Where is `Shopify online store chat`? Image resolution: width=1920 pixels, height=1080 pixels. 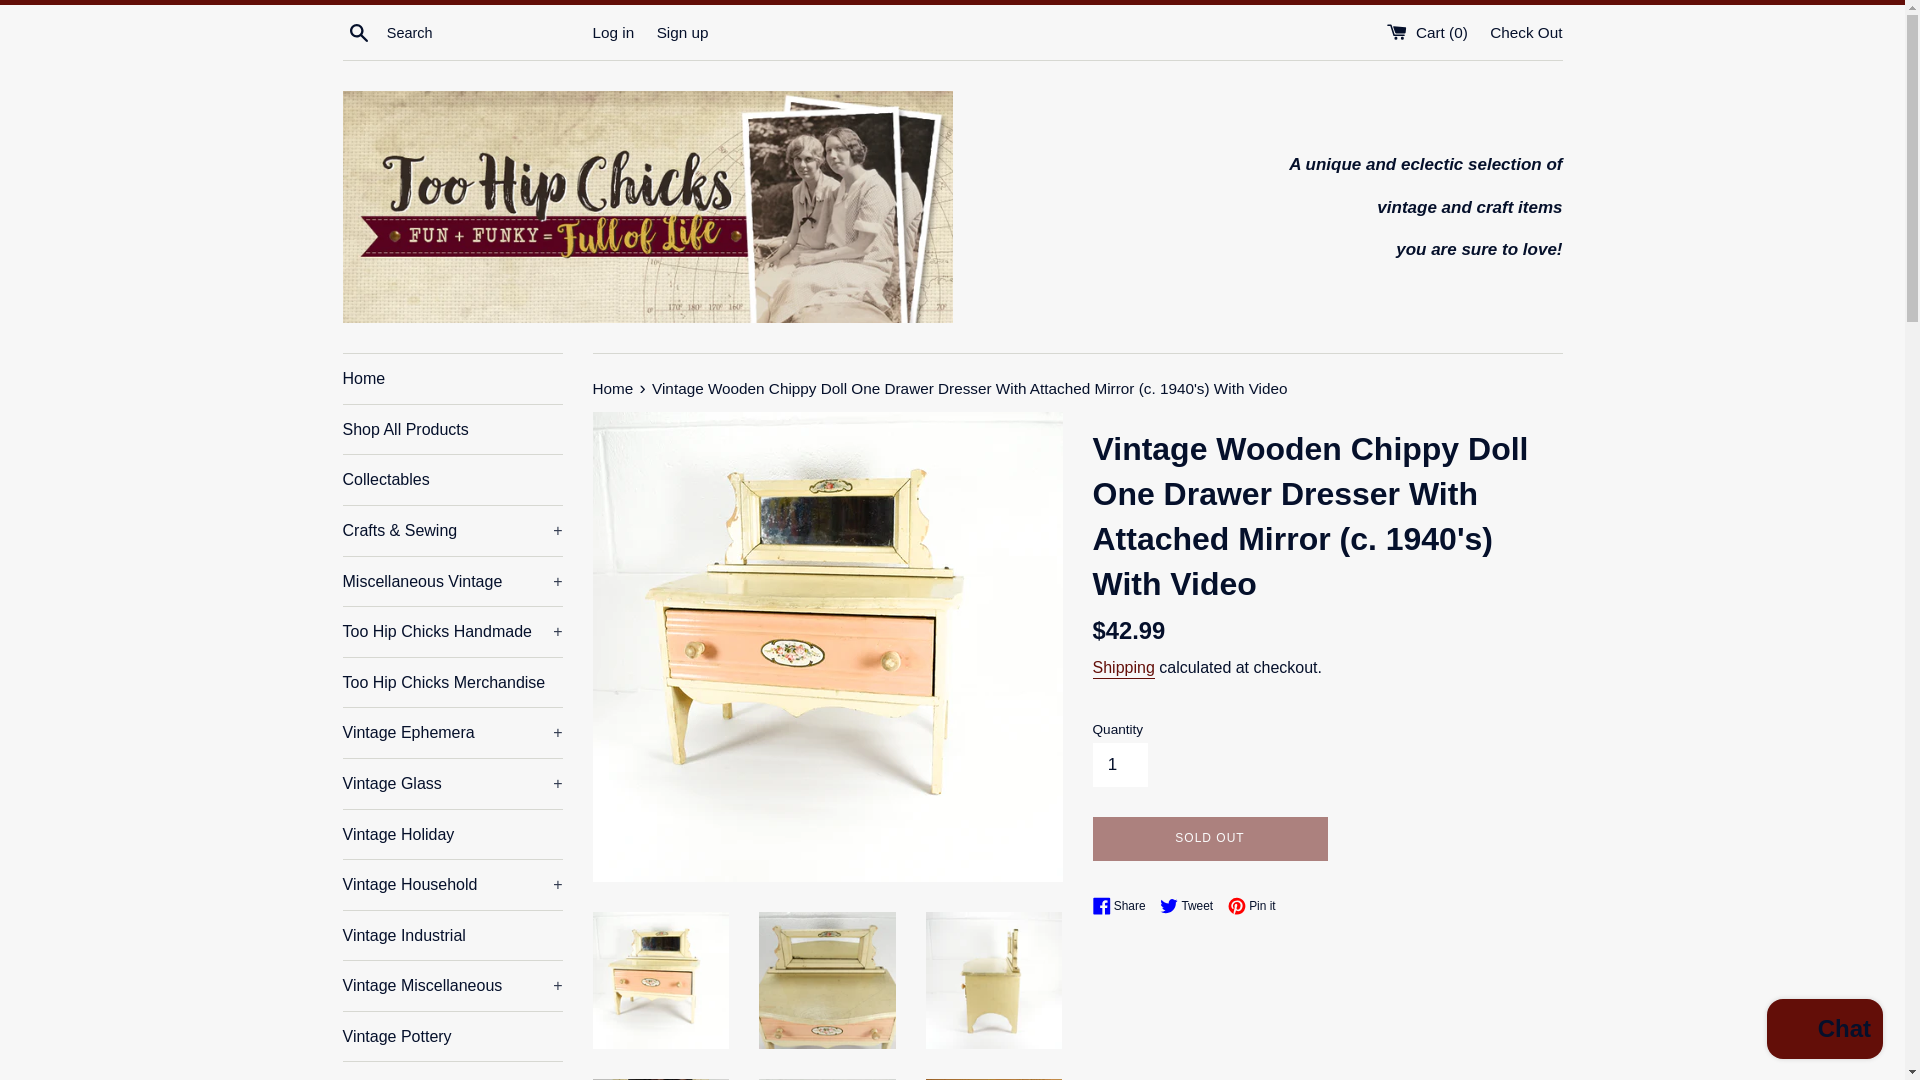 Shopify online store chat is located at coordinates (1824, 1031).